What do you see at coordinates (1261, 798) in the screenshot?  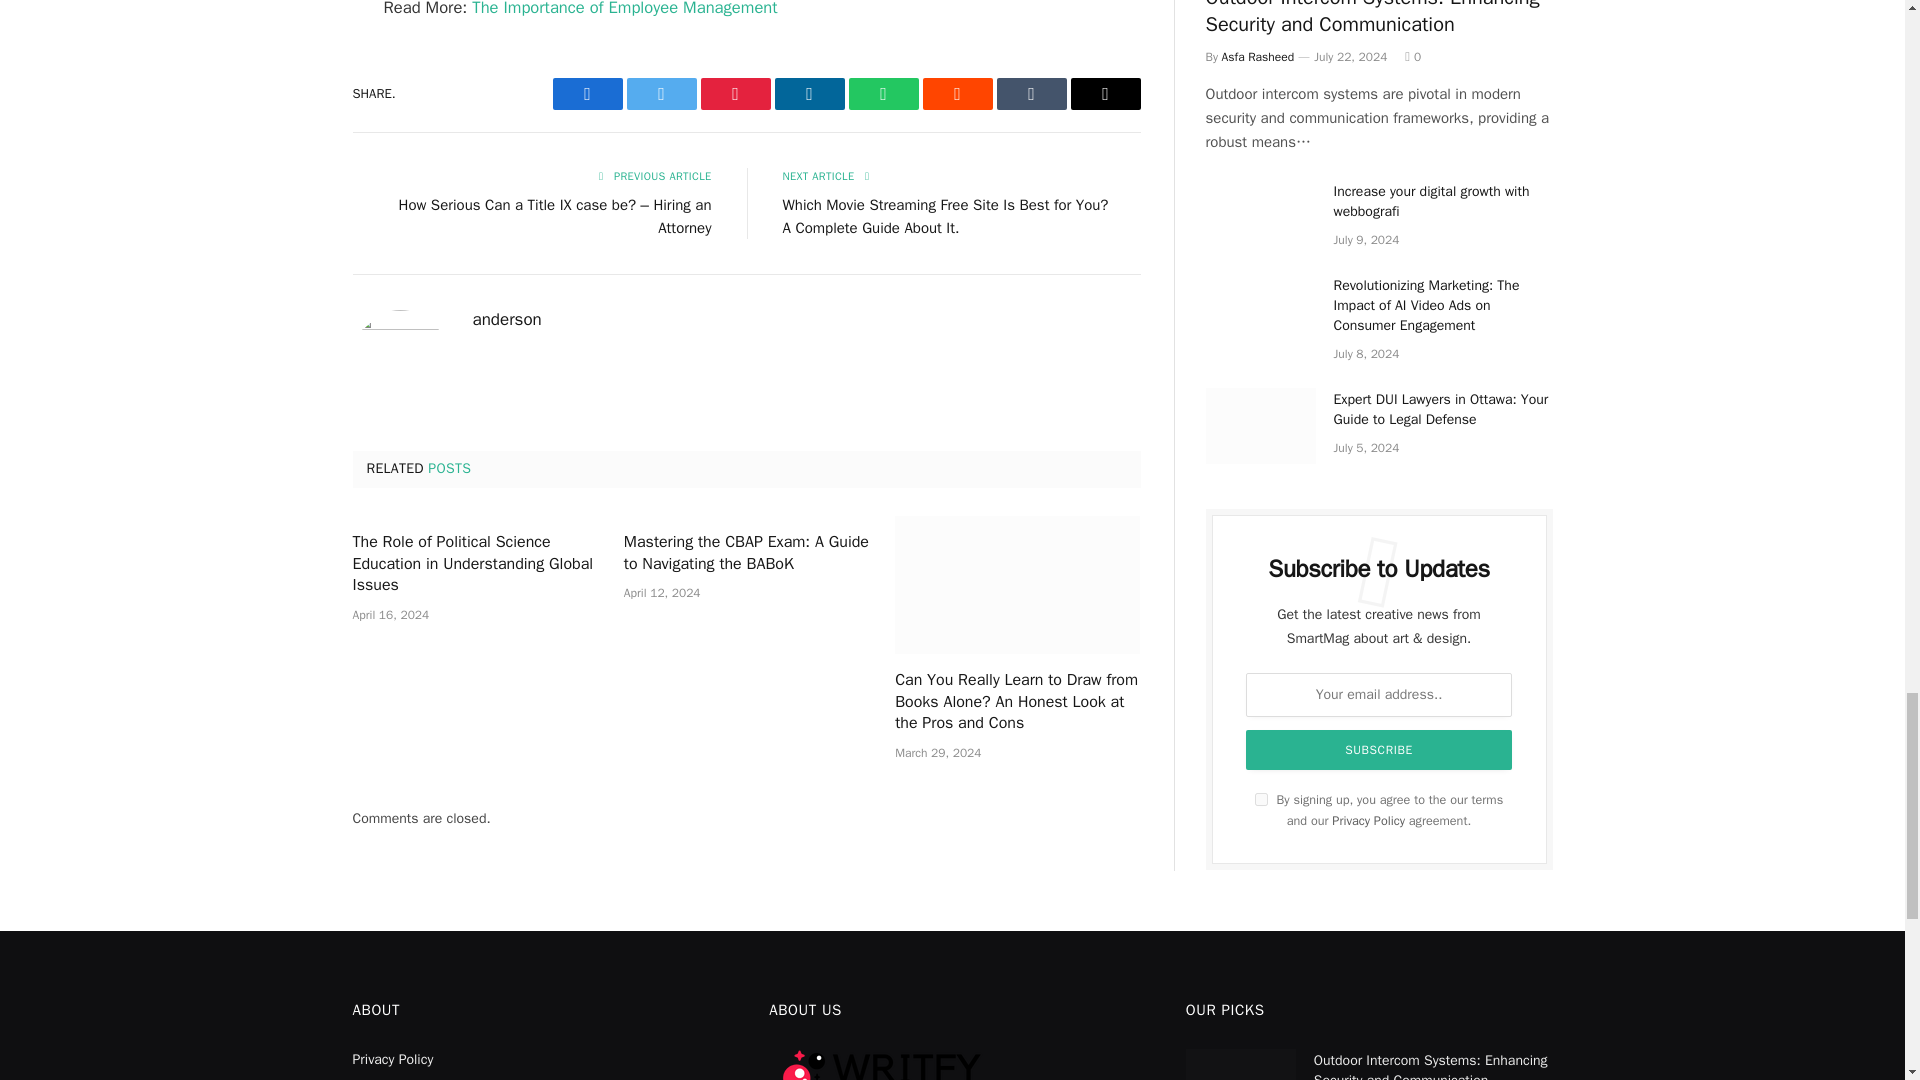 I see `on` at bounding box center [1261, 798].